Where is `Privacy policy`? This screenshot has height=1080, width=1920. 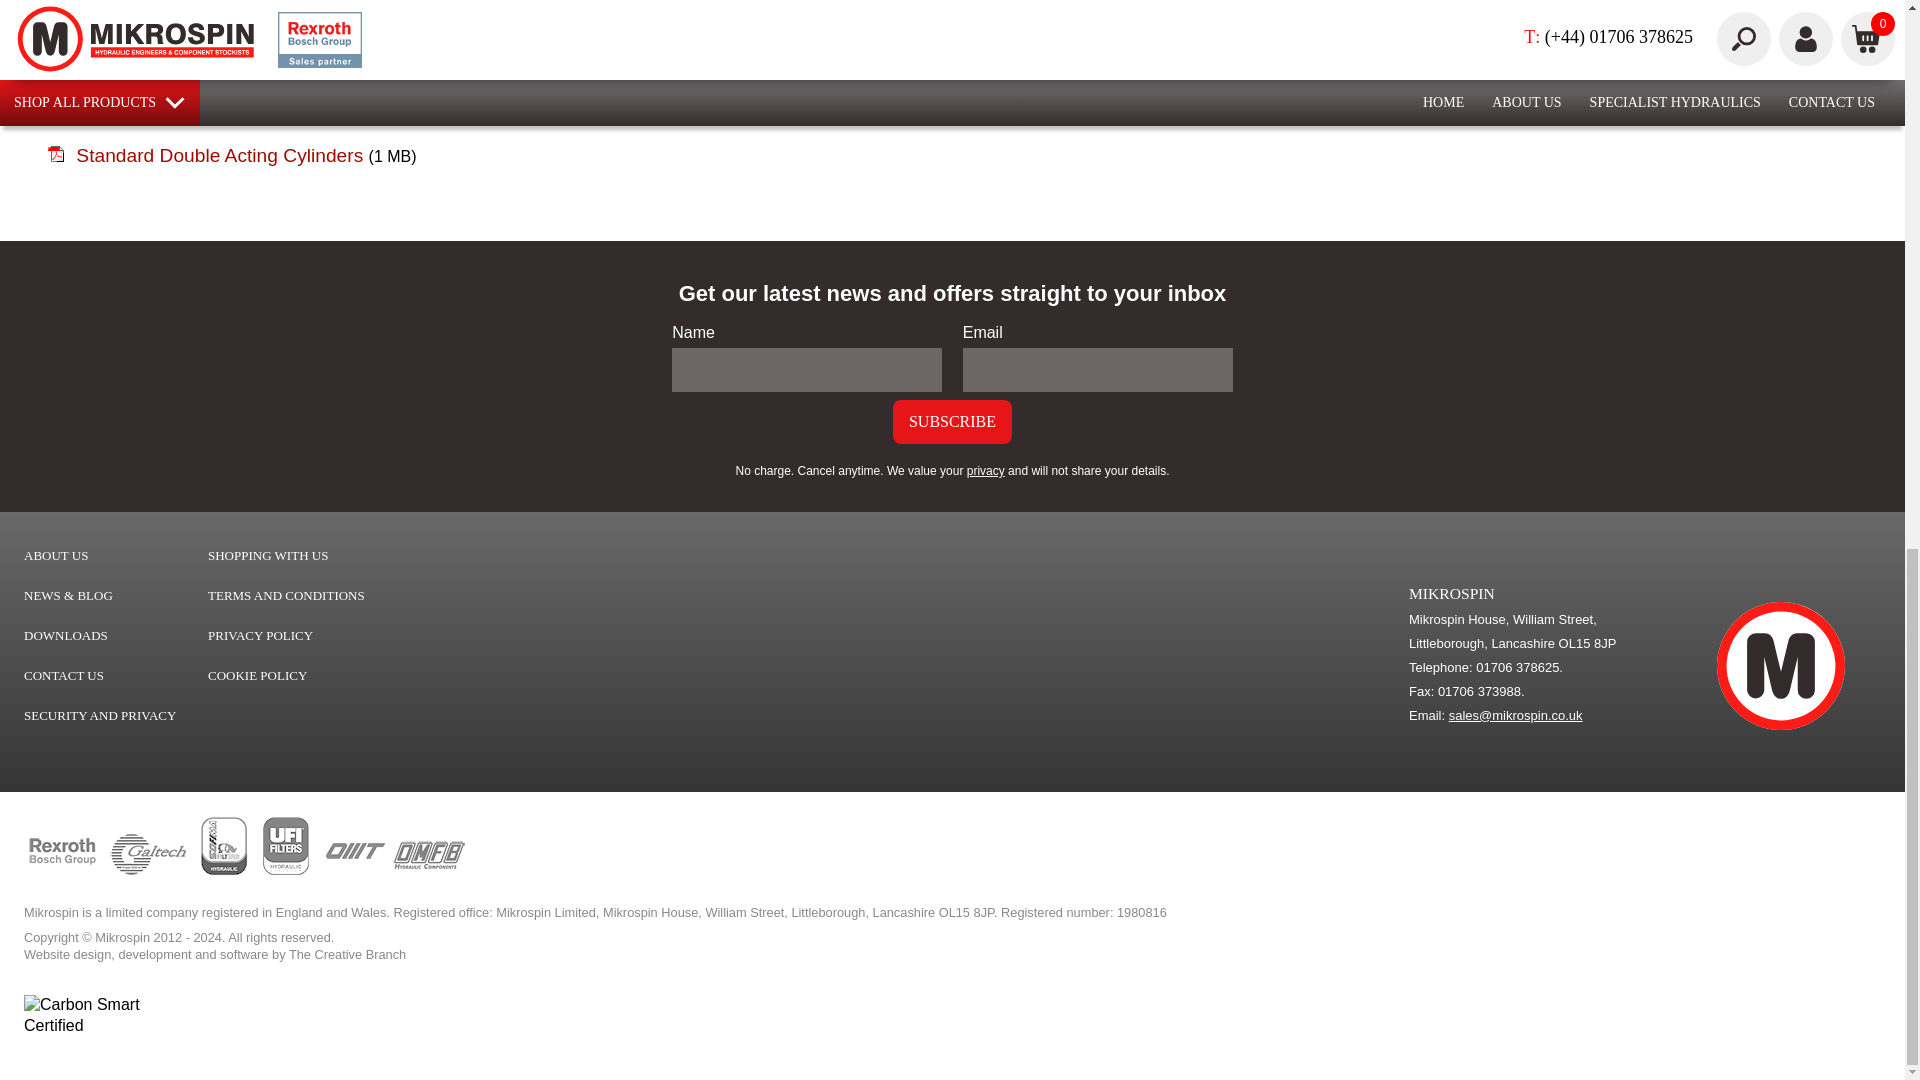
Privacy policy is located at coordinates (986, 471).